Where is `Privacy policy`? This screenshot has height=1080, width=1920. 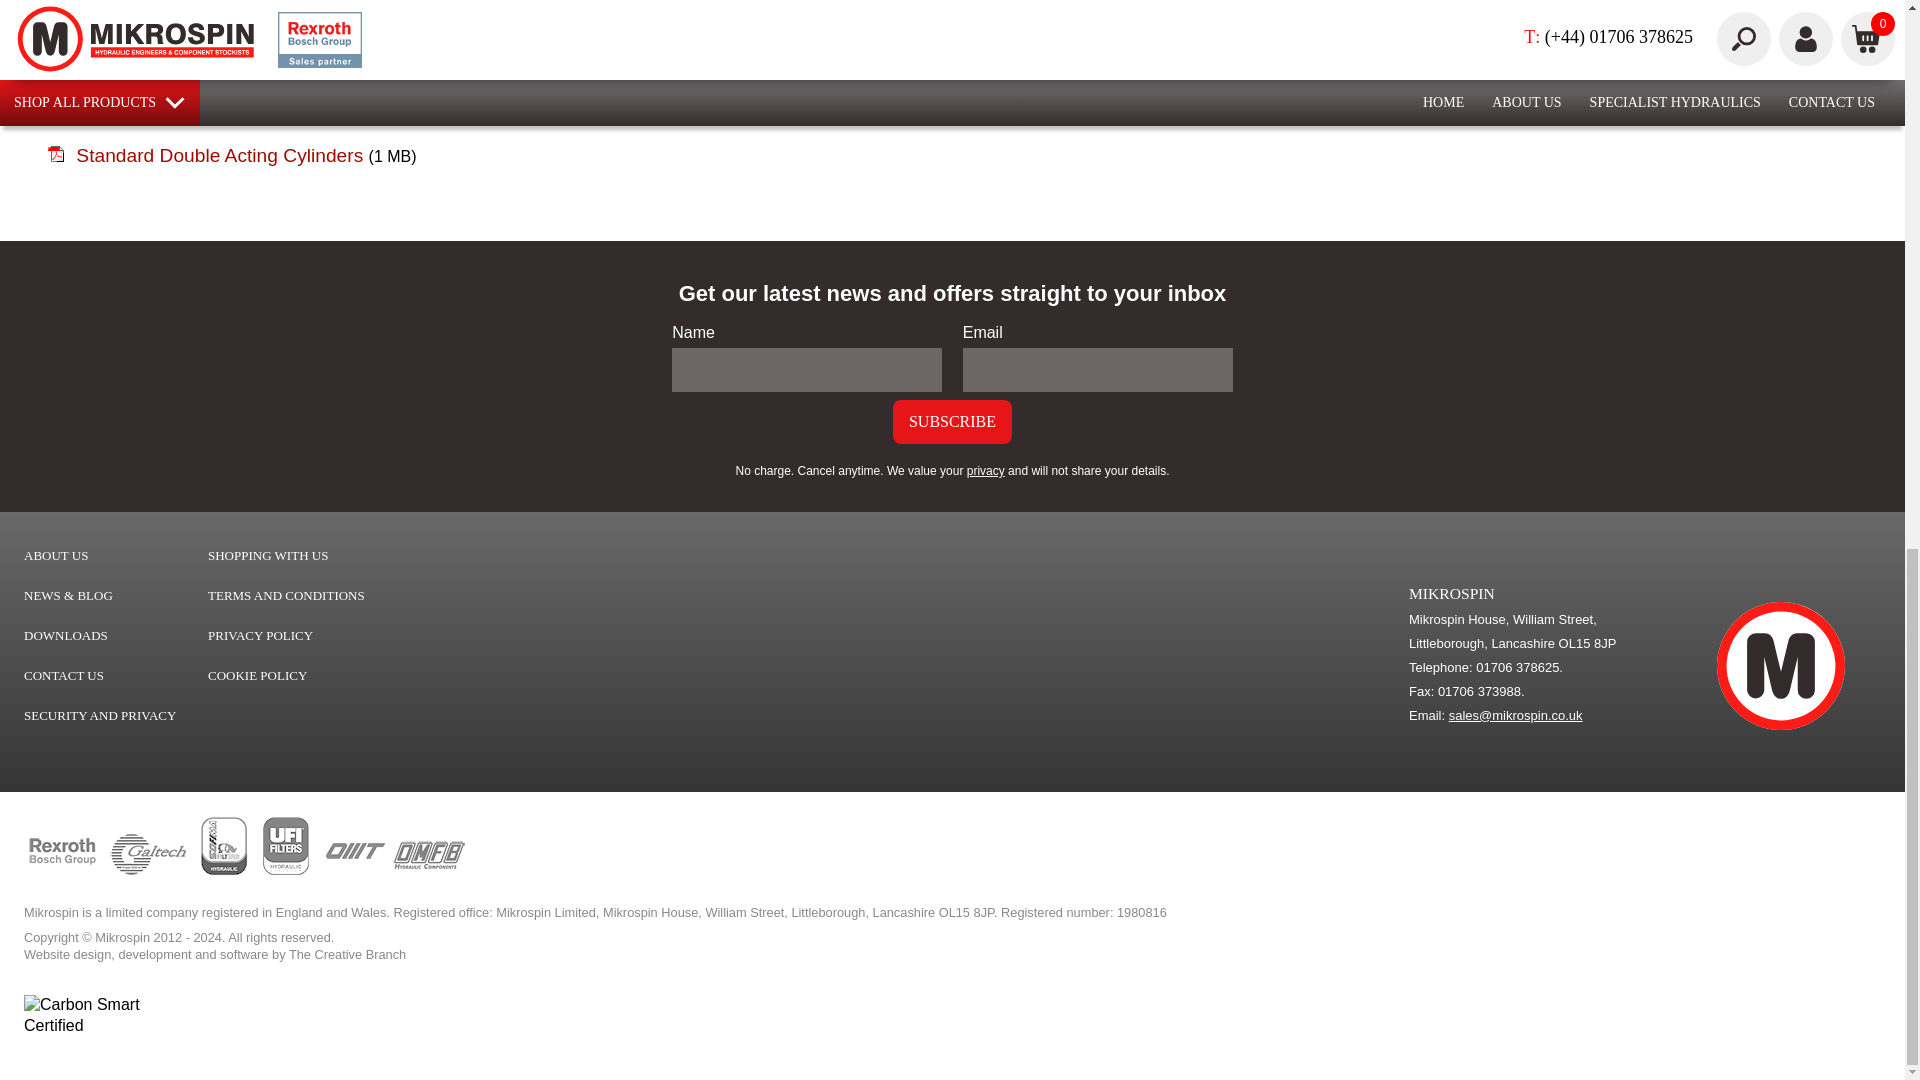
Privacy policy is located at coordinates (986, 471).